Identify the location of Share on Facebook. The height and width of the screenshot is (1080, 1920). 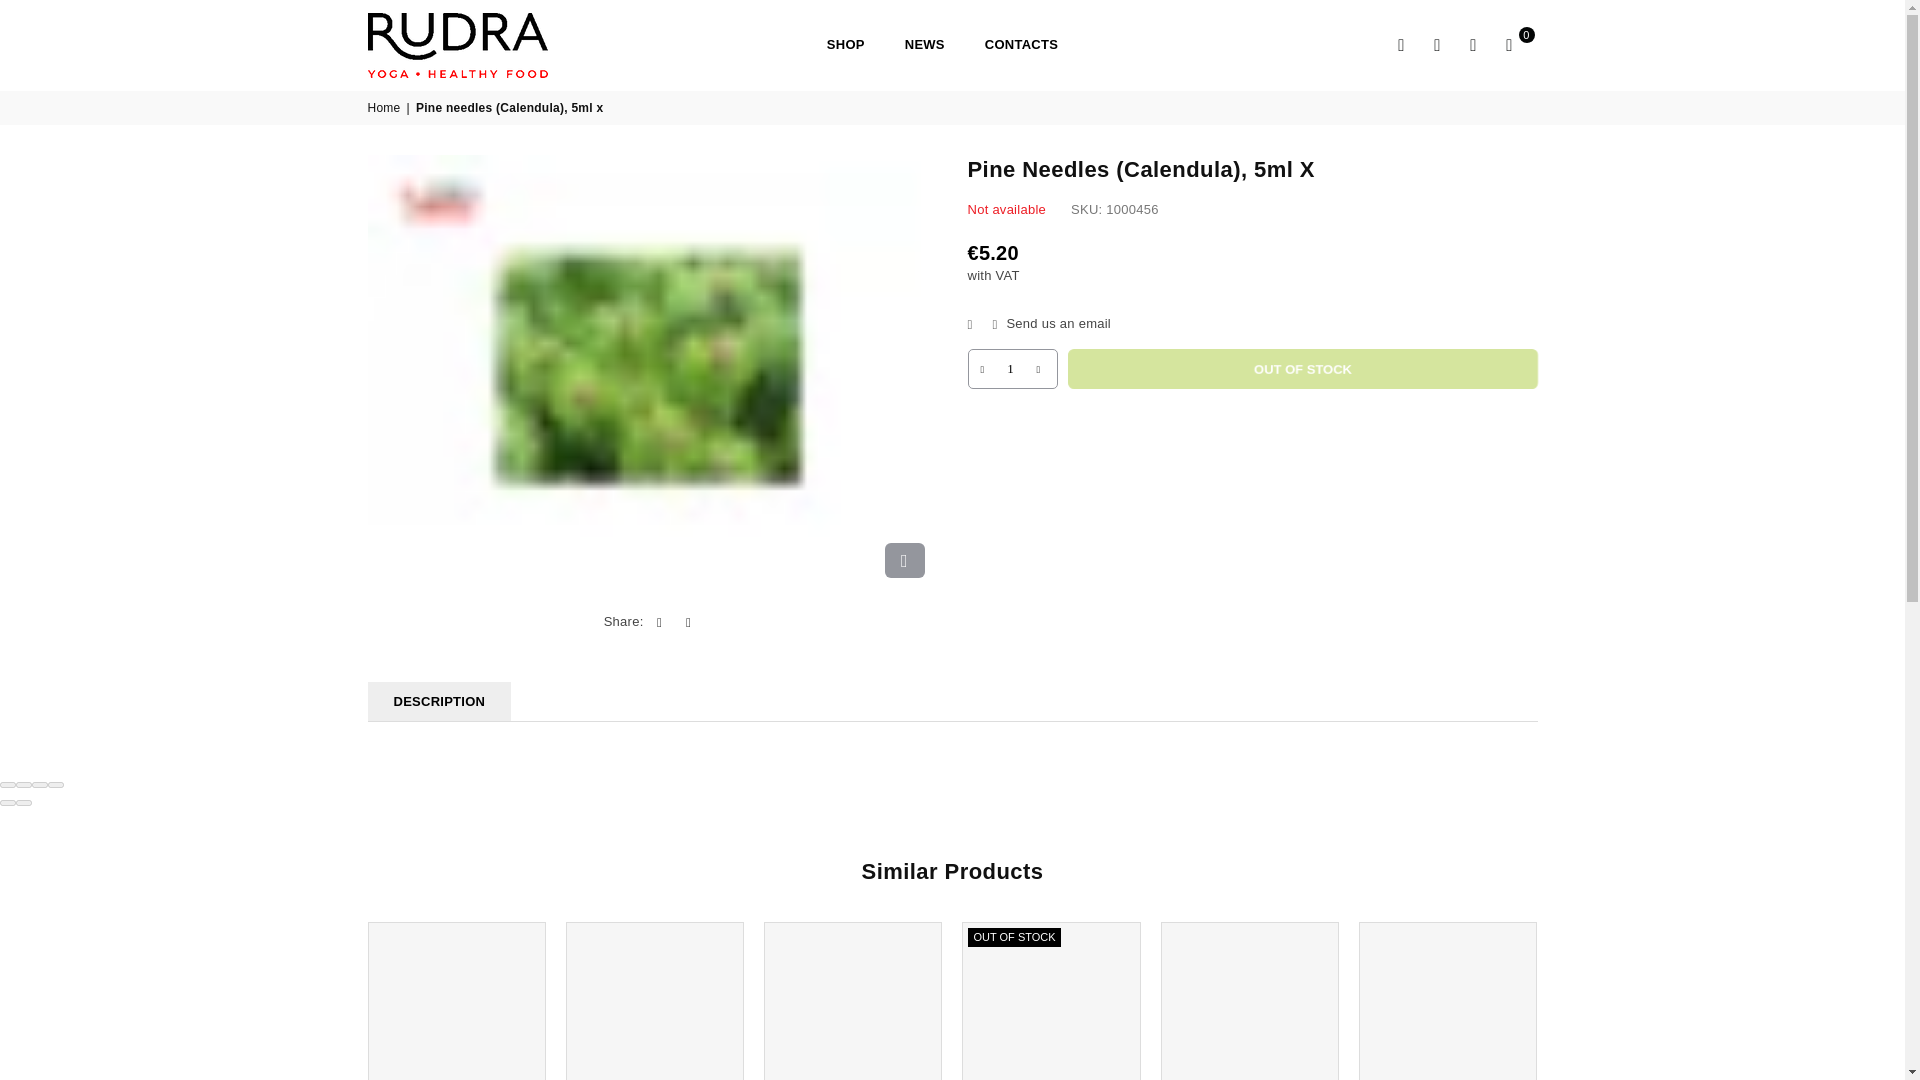
(659, 622).